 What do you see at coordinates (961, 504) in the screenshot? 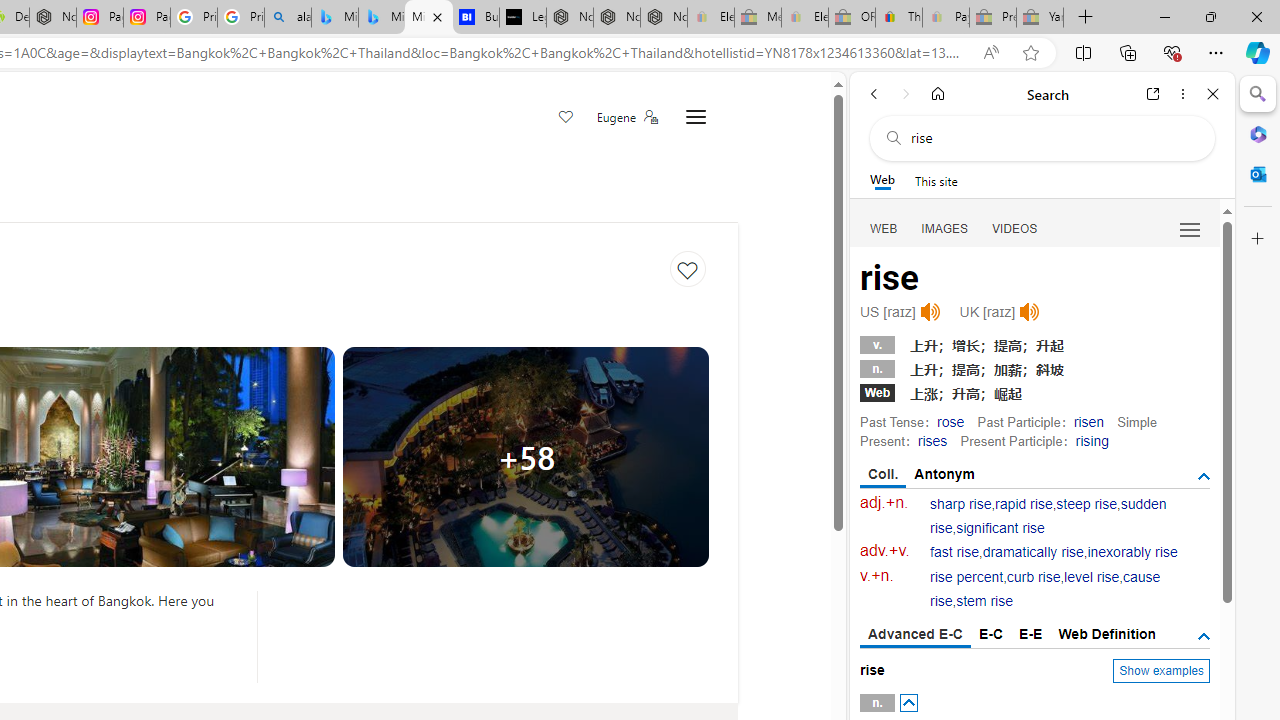
I see `sharp rise` at bounding box center [961, 504].